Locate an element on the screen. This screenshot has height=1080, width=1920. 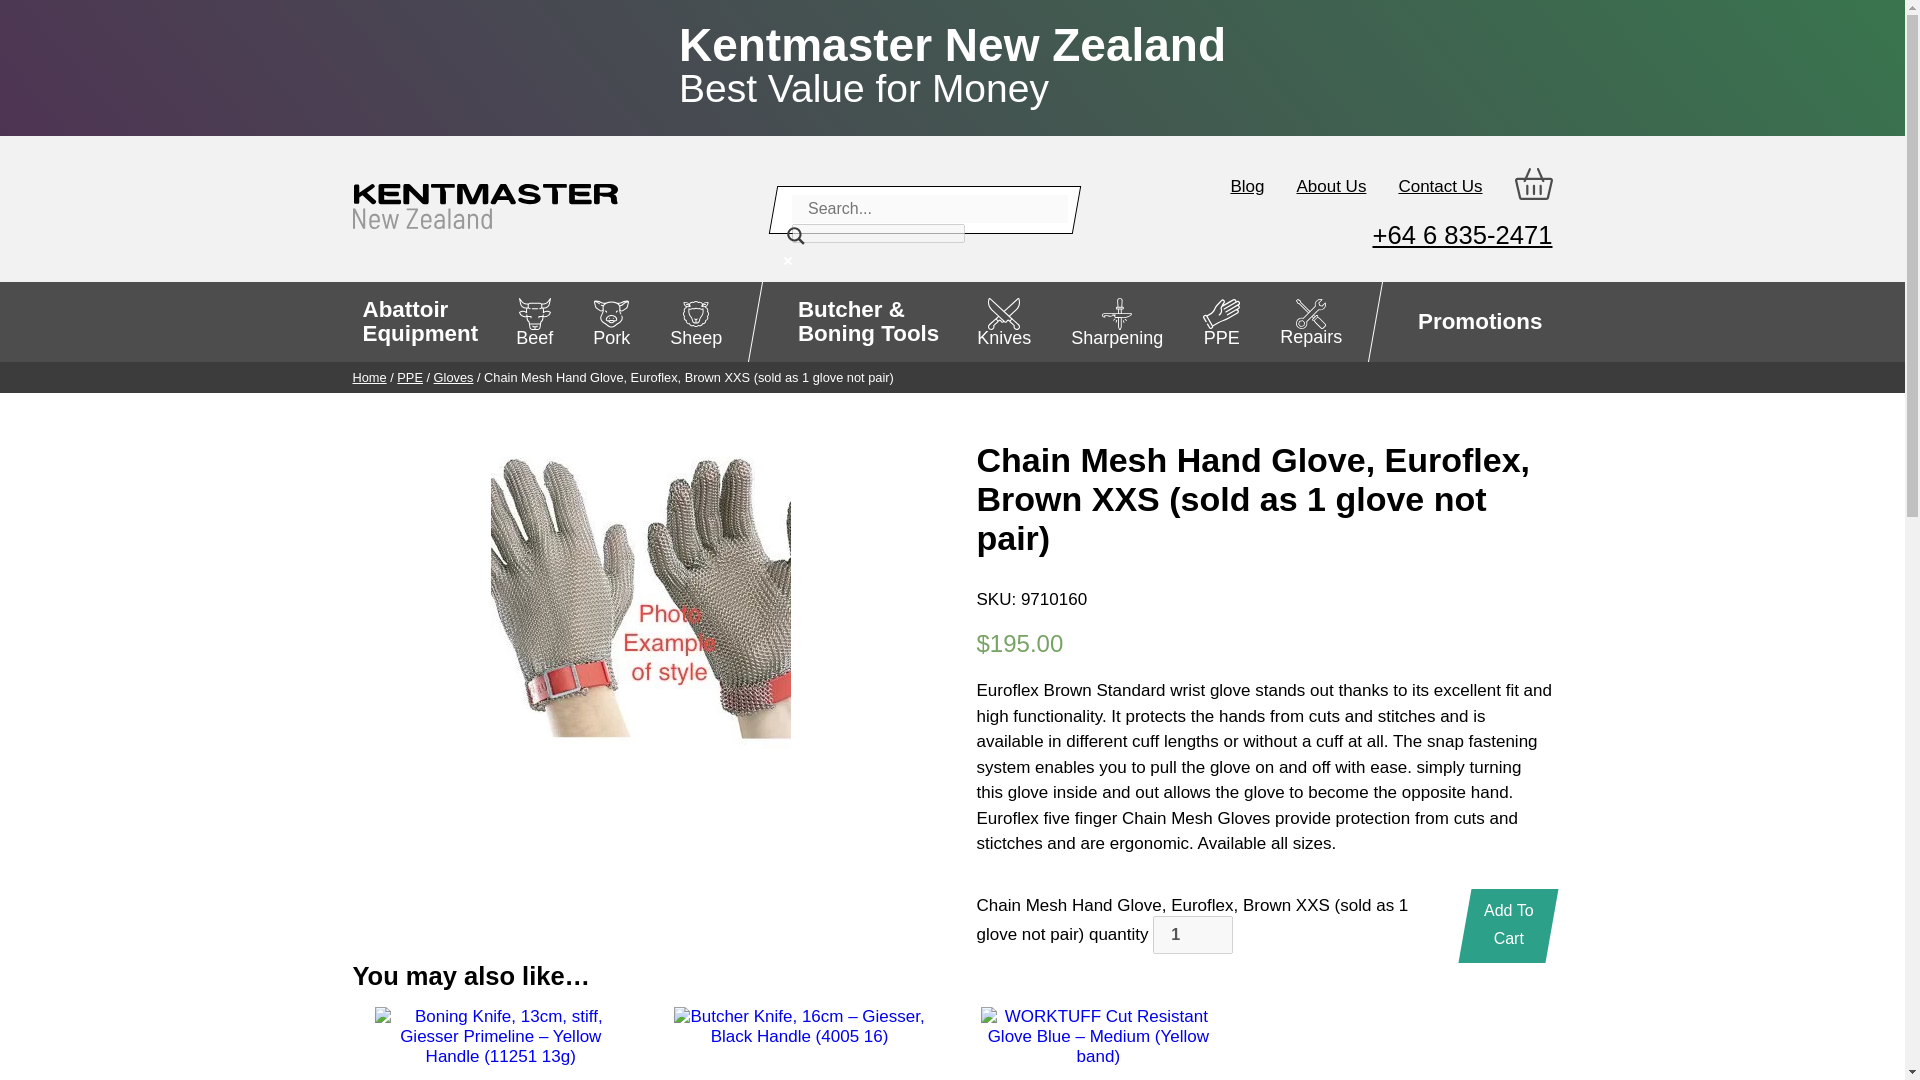
Gift Ideas for Butcher is located at coordinates (1479, 321).